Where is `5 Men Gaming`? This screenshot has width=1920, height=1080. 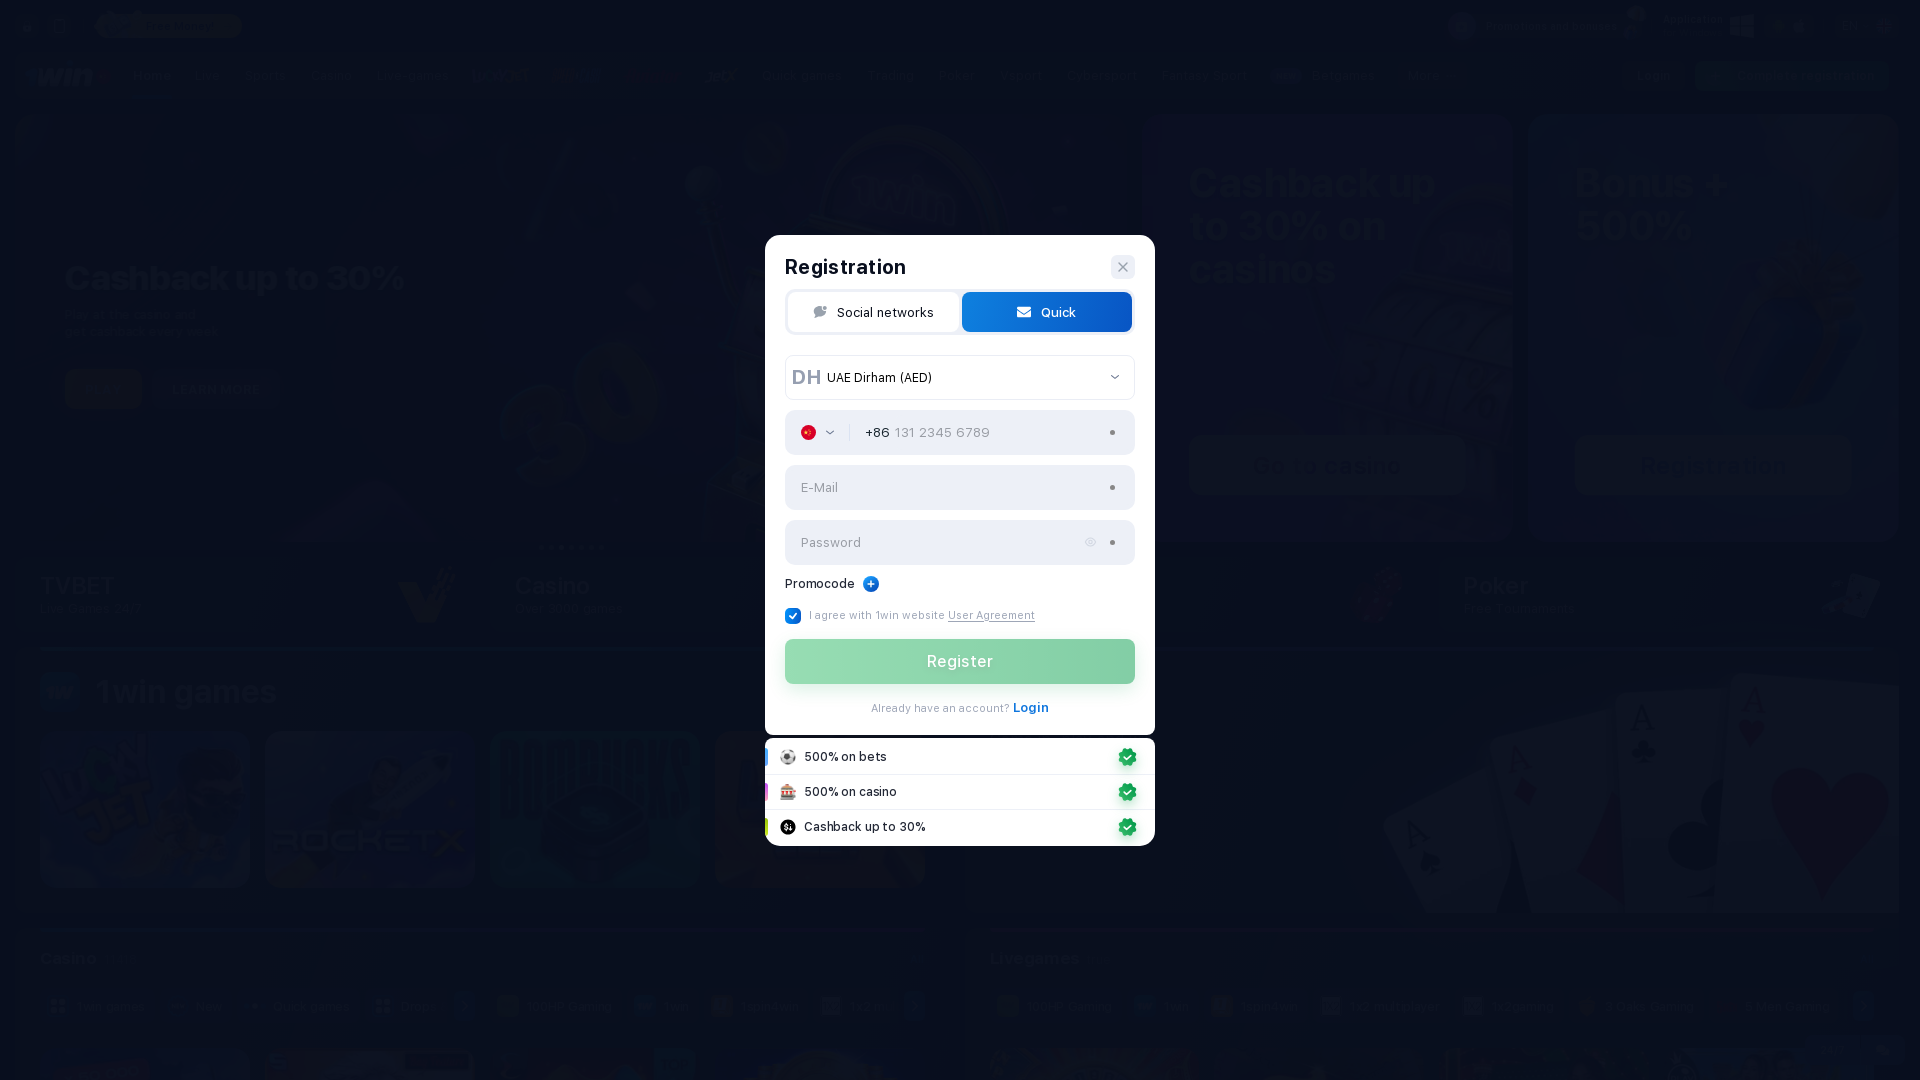 5 Men Gaming is located at coordinates (1774, 1006).